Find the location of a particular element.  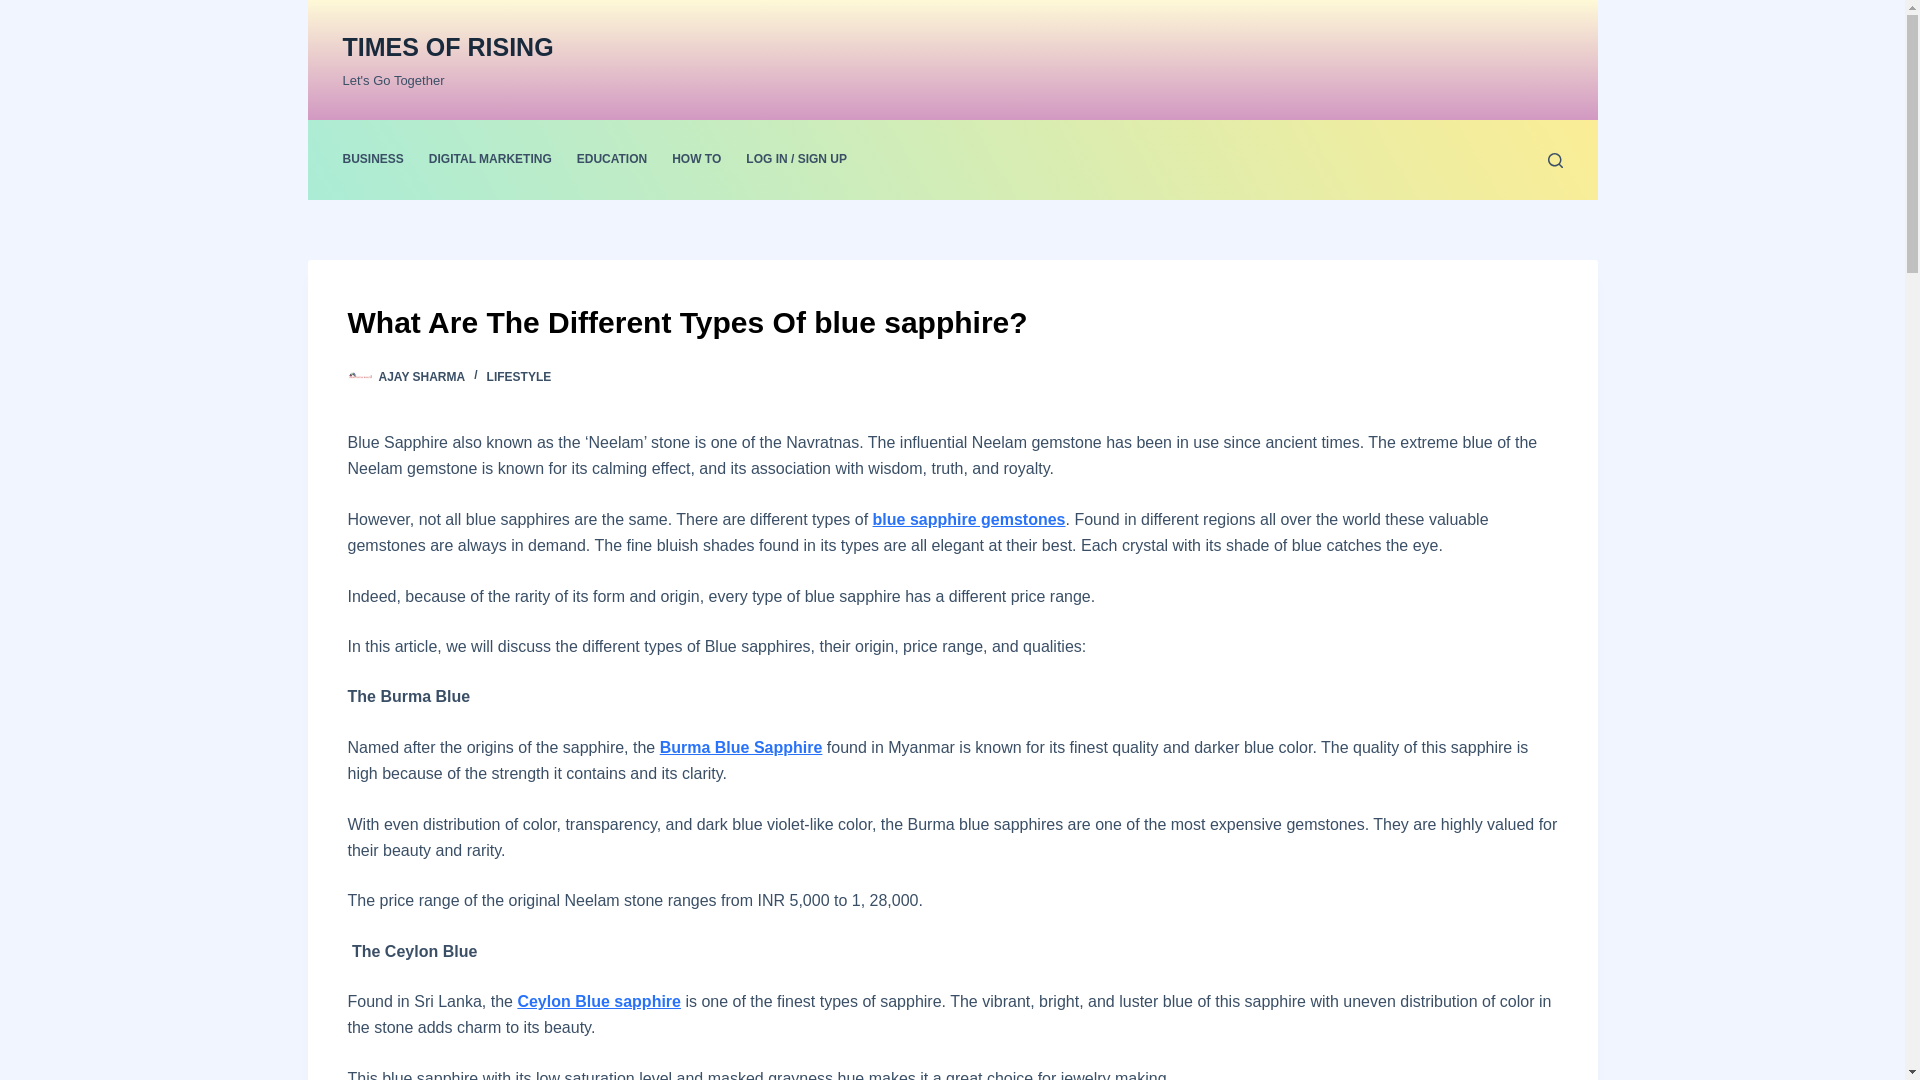

blue sapphire gemstones is located at coordinates (969, 519).